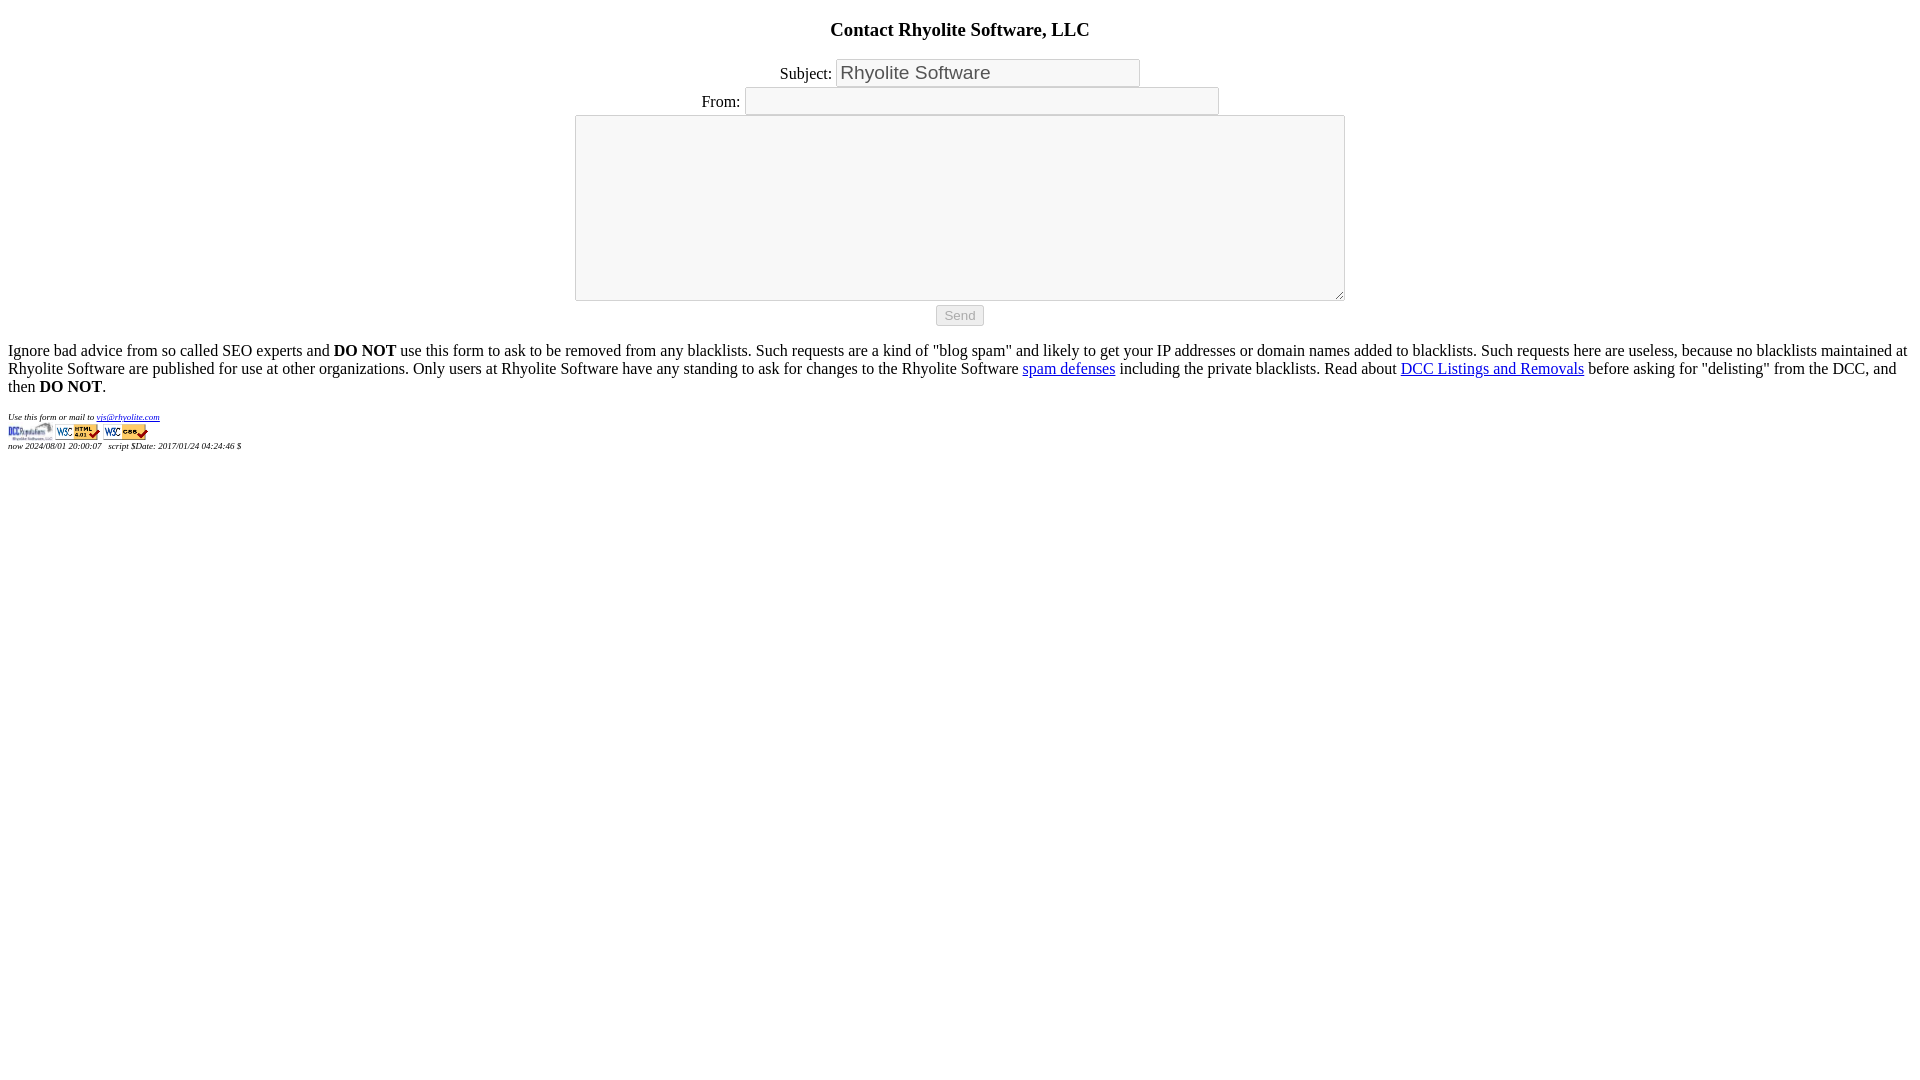 The width and height of the screenshot is (1920, 1080). Describe the element at coordinates (988, 73) in the screenshot. I see `Rhyolite Software` at that location.